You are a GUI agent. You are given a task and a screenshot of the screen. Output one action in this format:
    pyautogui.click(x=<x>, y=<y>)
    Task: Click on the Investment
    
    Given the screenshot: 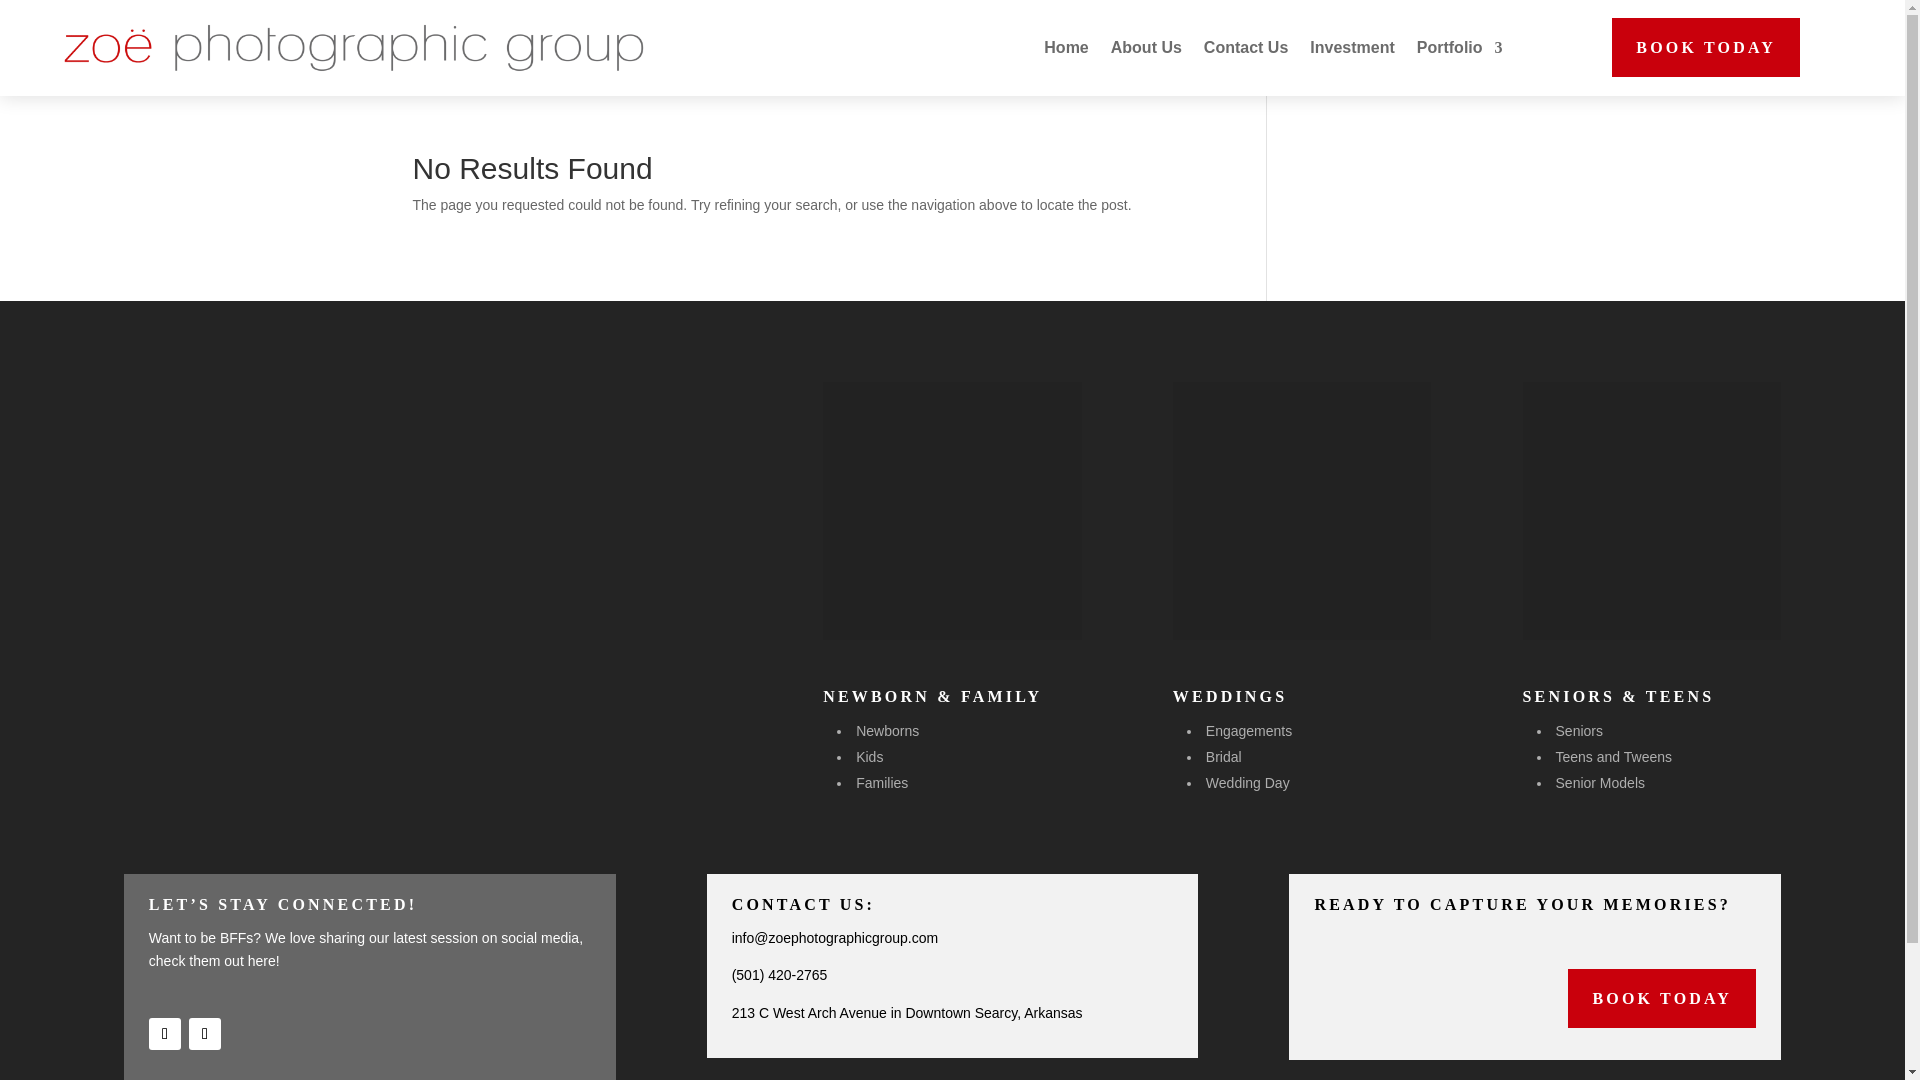 What is the action you would take?
    pyautogui.click(x=1351, y=48)
    